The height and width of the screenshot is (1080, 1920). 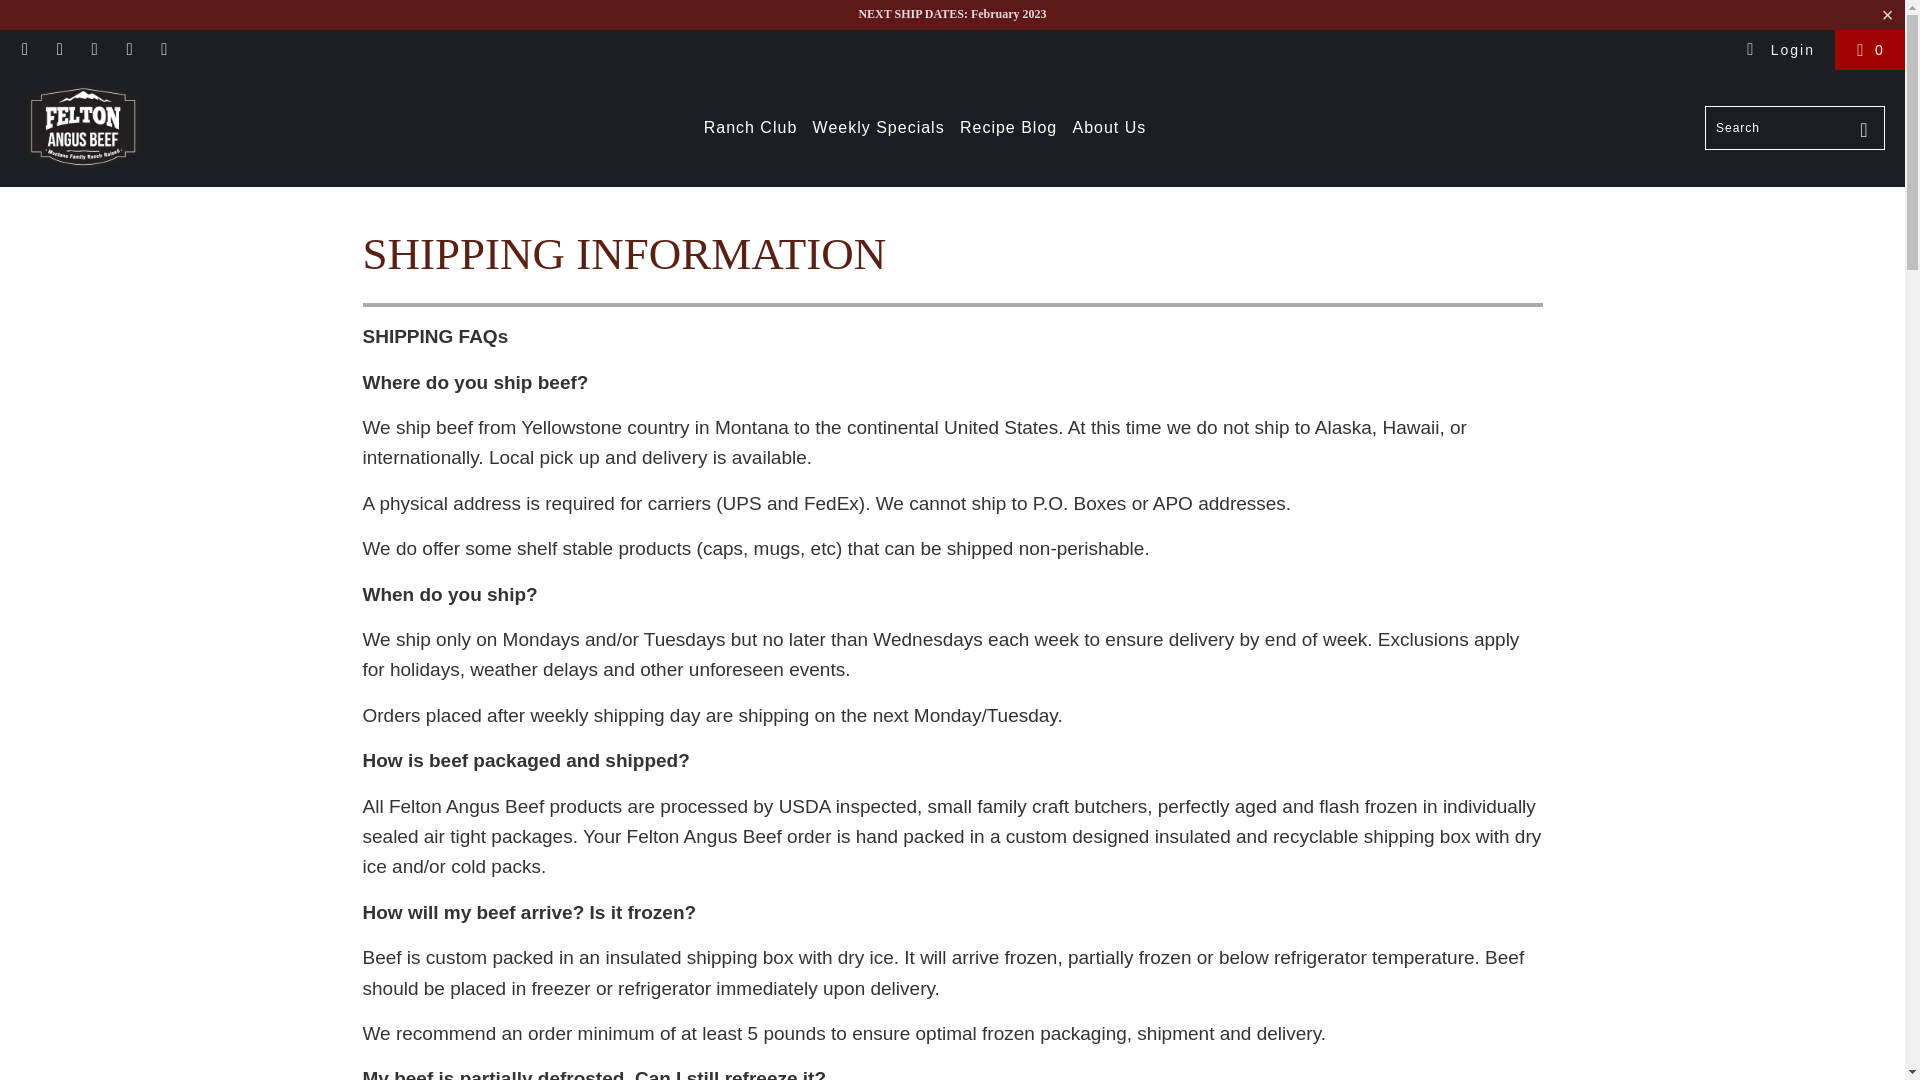 I want to click on My Account , so click(x=1780, y=50).